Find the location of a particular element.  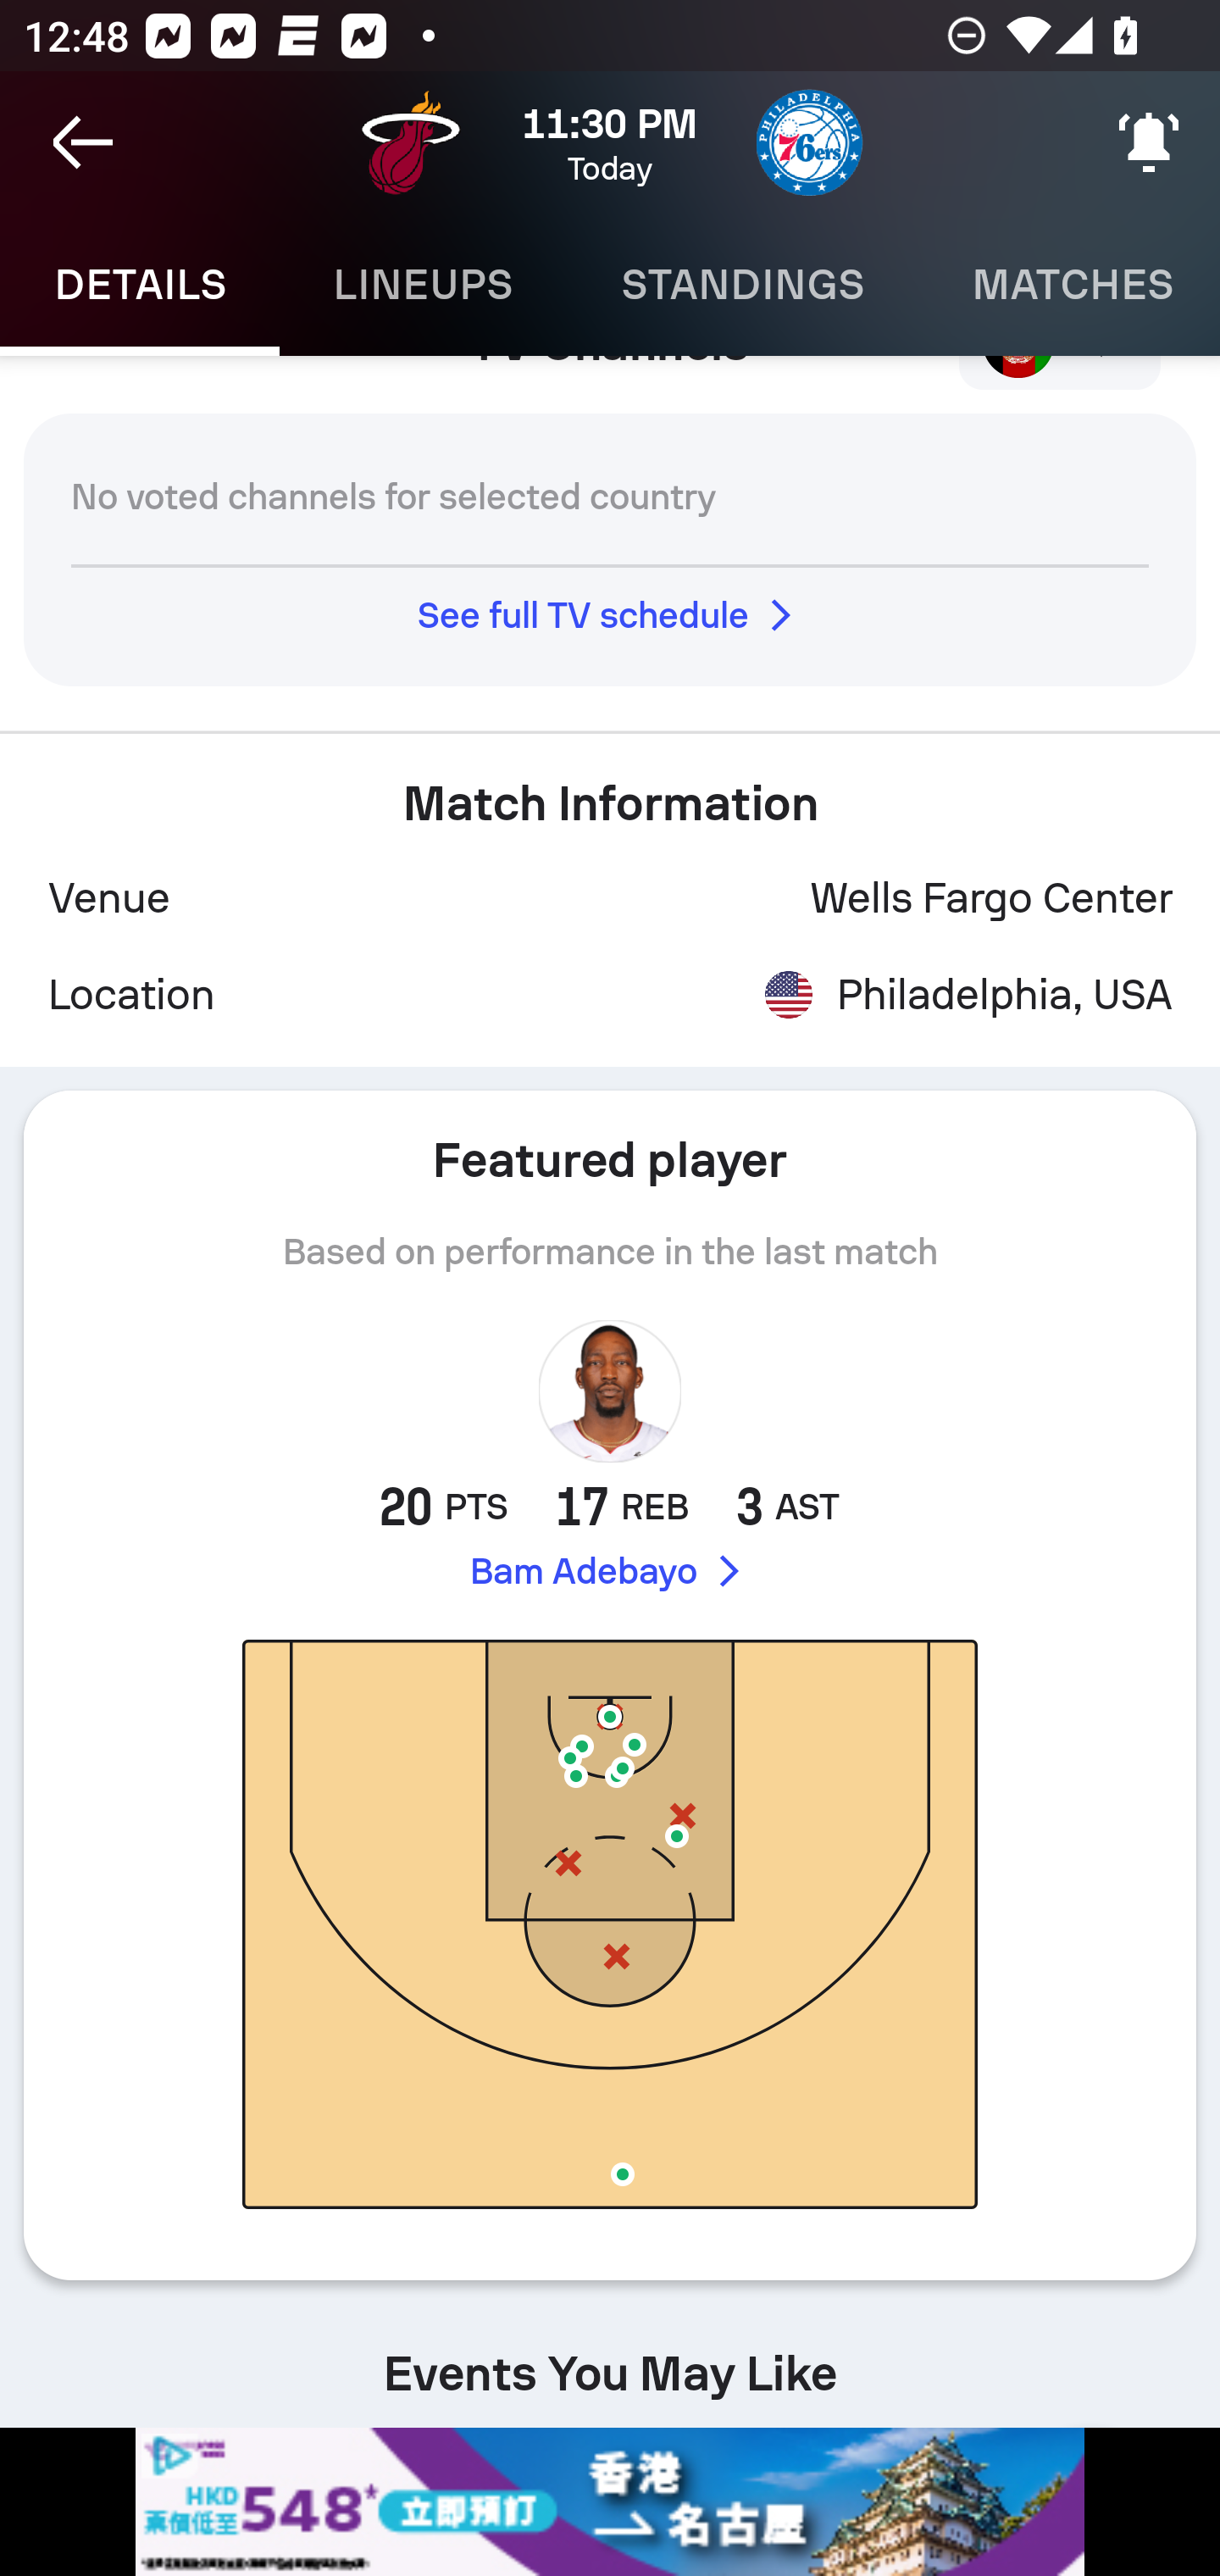

Events You May Like is located at coordinates (610, 2361).